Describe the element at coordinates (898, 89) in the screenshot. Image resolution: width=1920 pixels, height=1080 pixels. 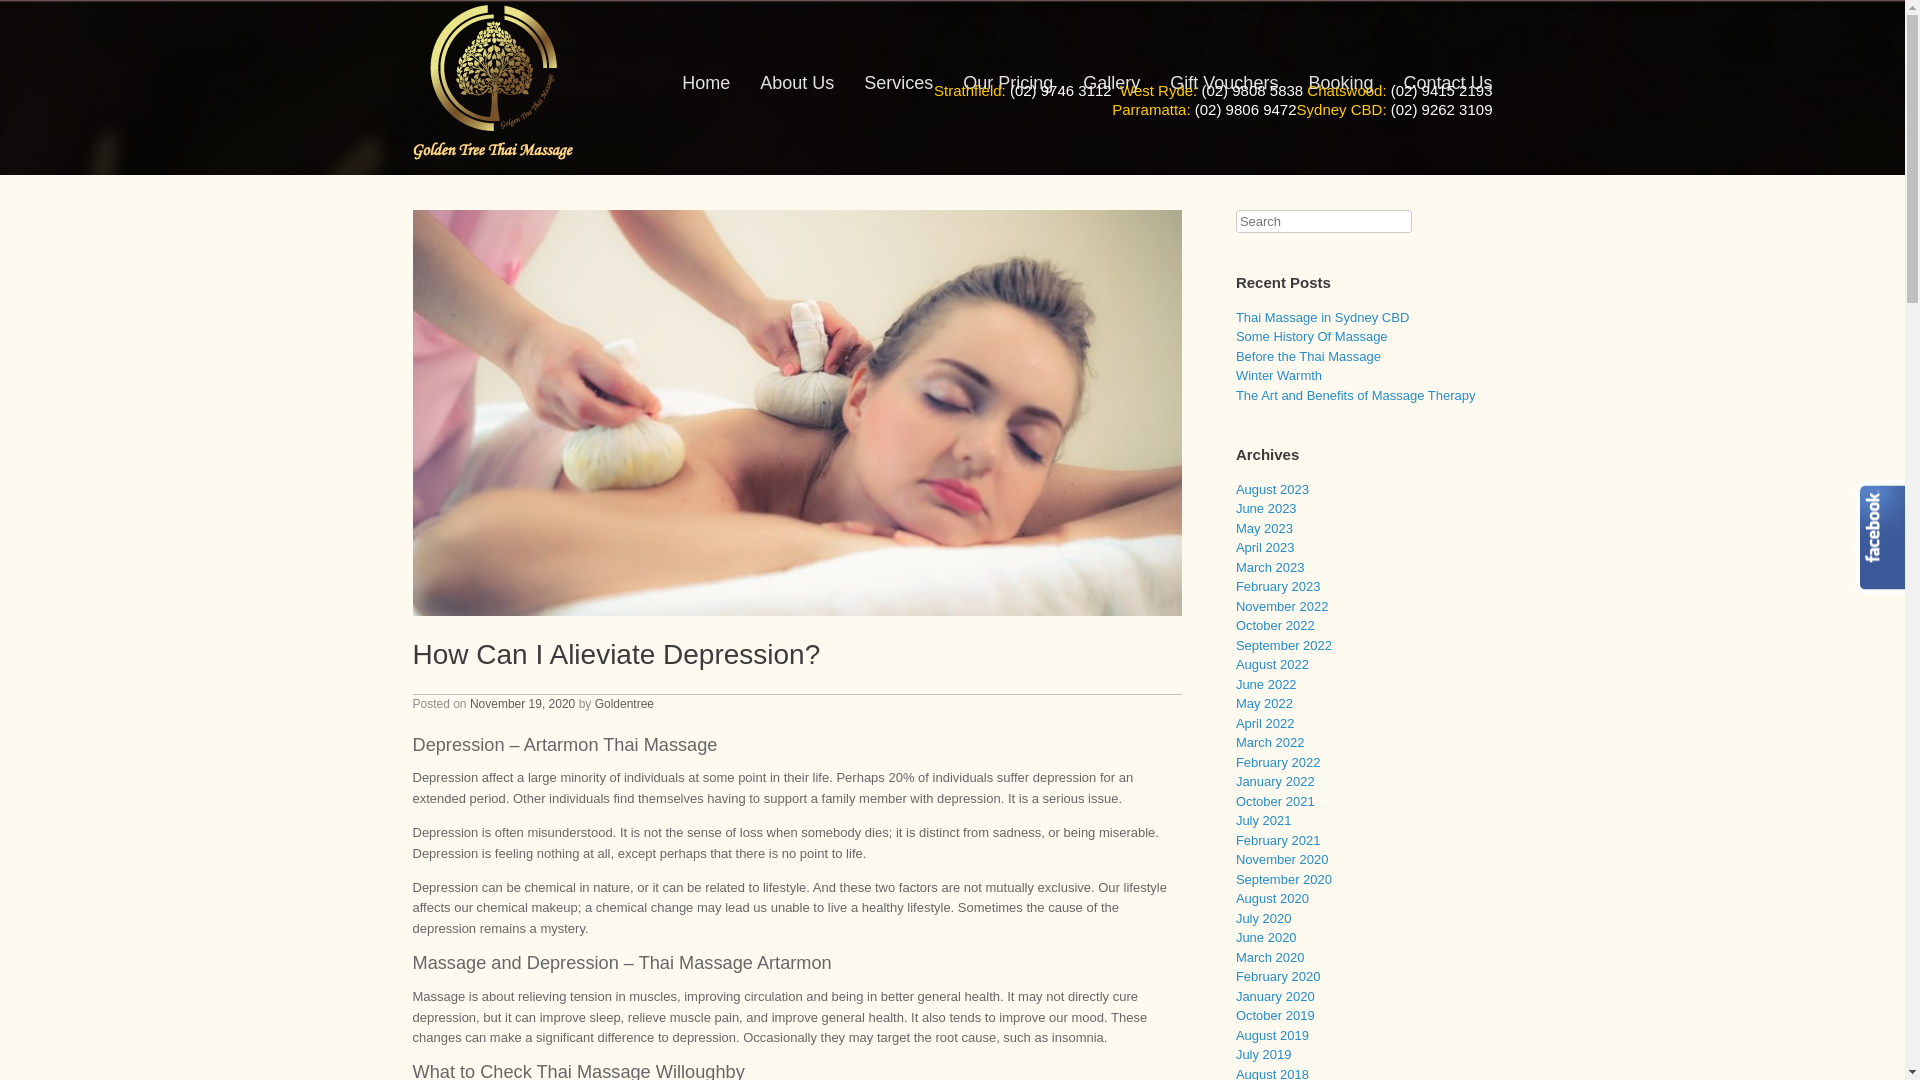
I see `Services` at that location.